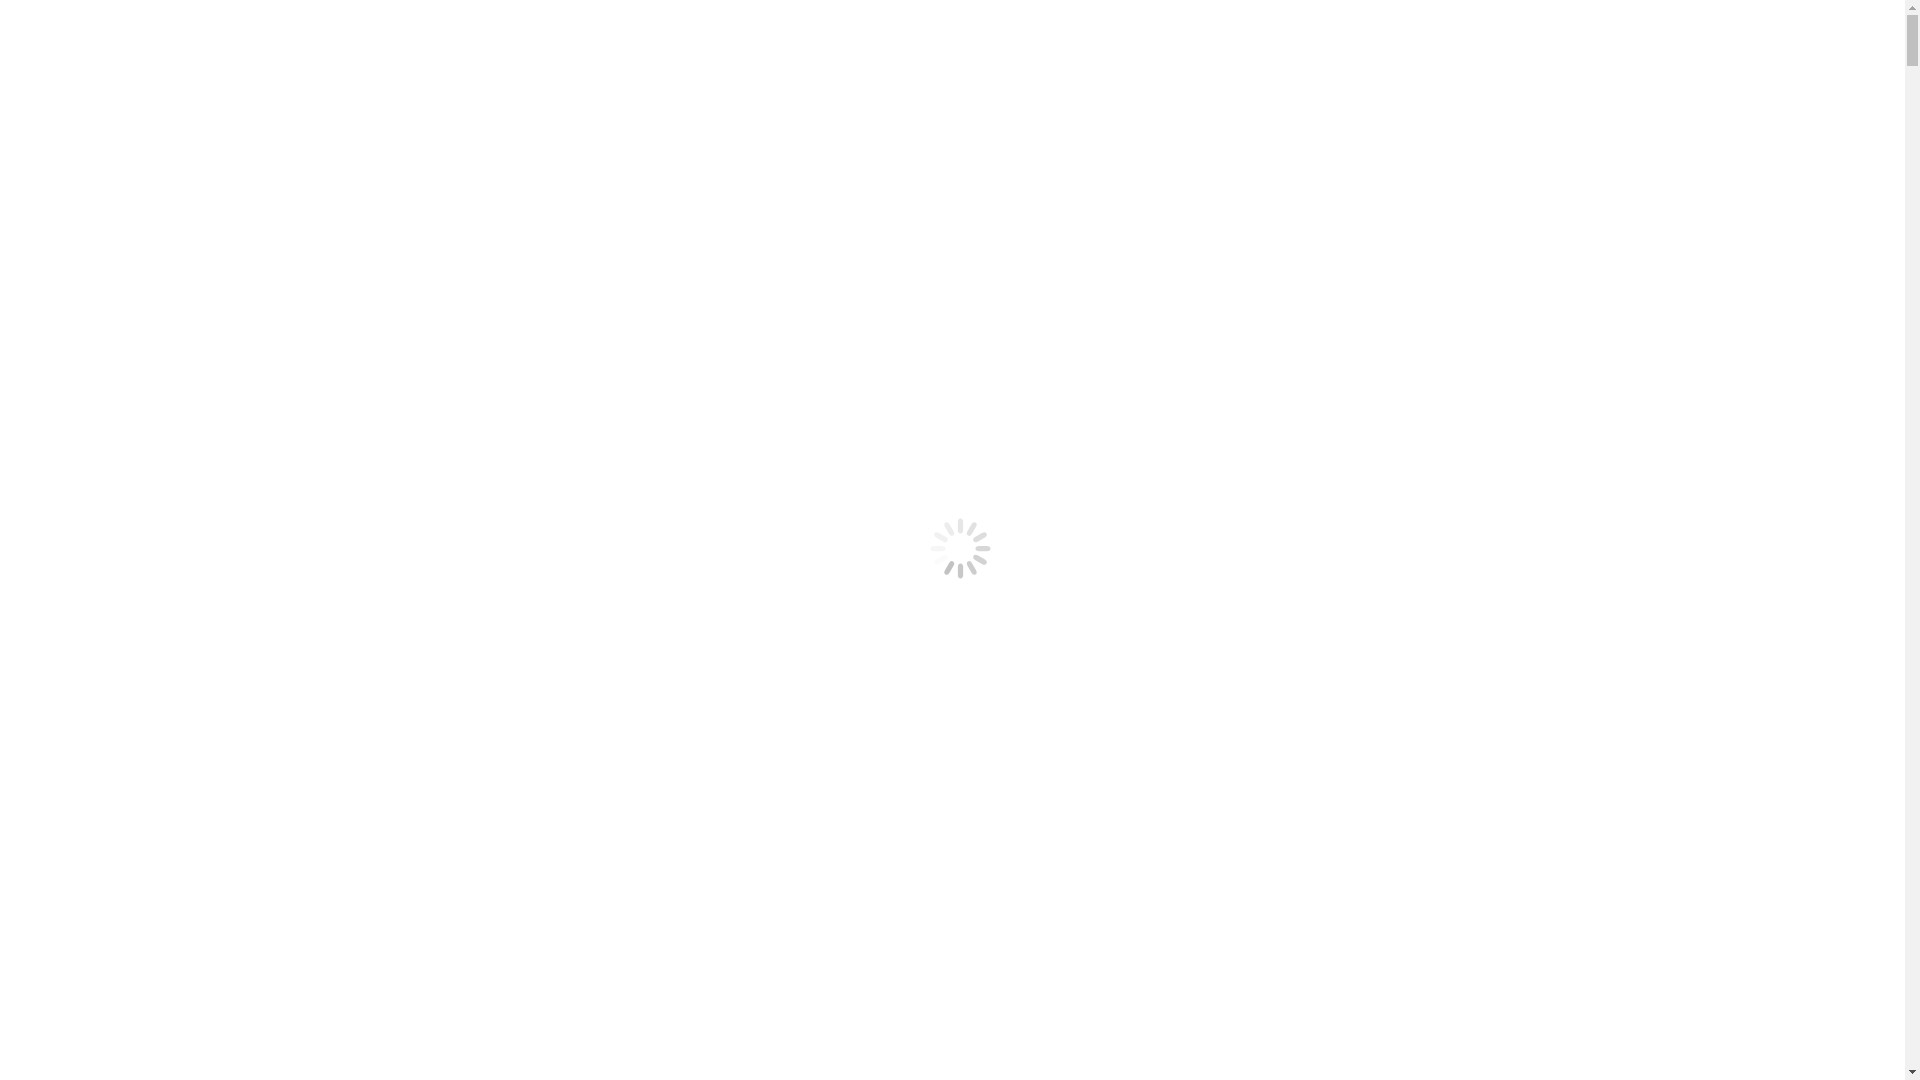 This screenshot has height=1080, width=1920. What do you see at coordinates (26, 112) in the screenshot?
I see `Go!` at bounding box center [26, 112].